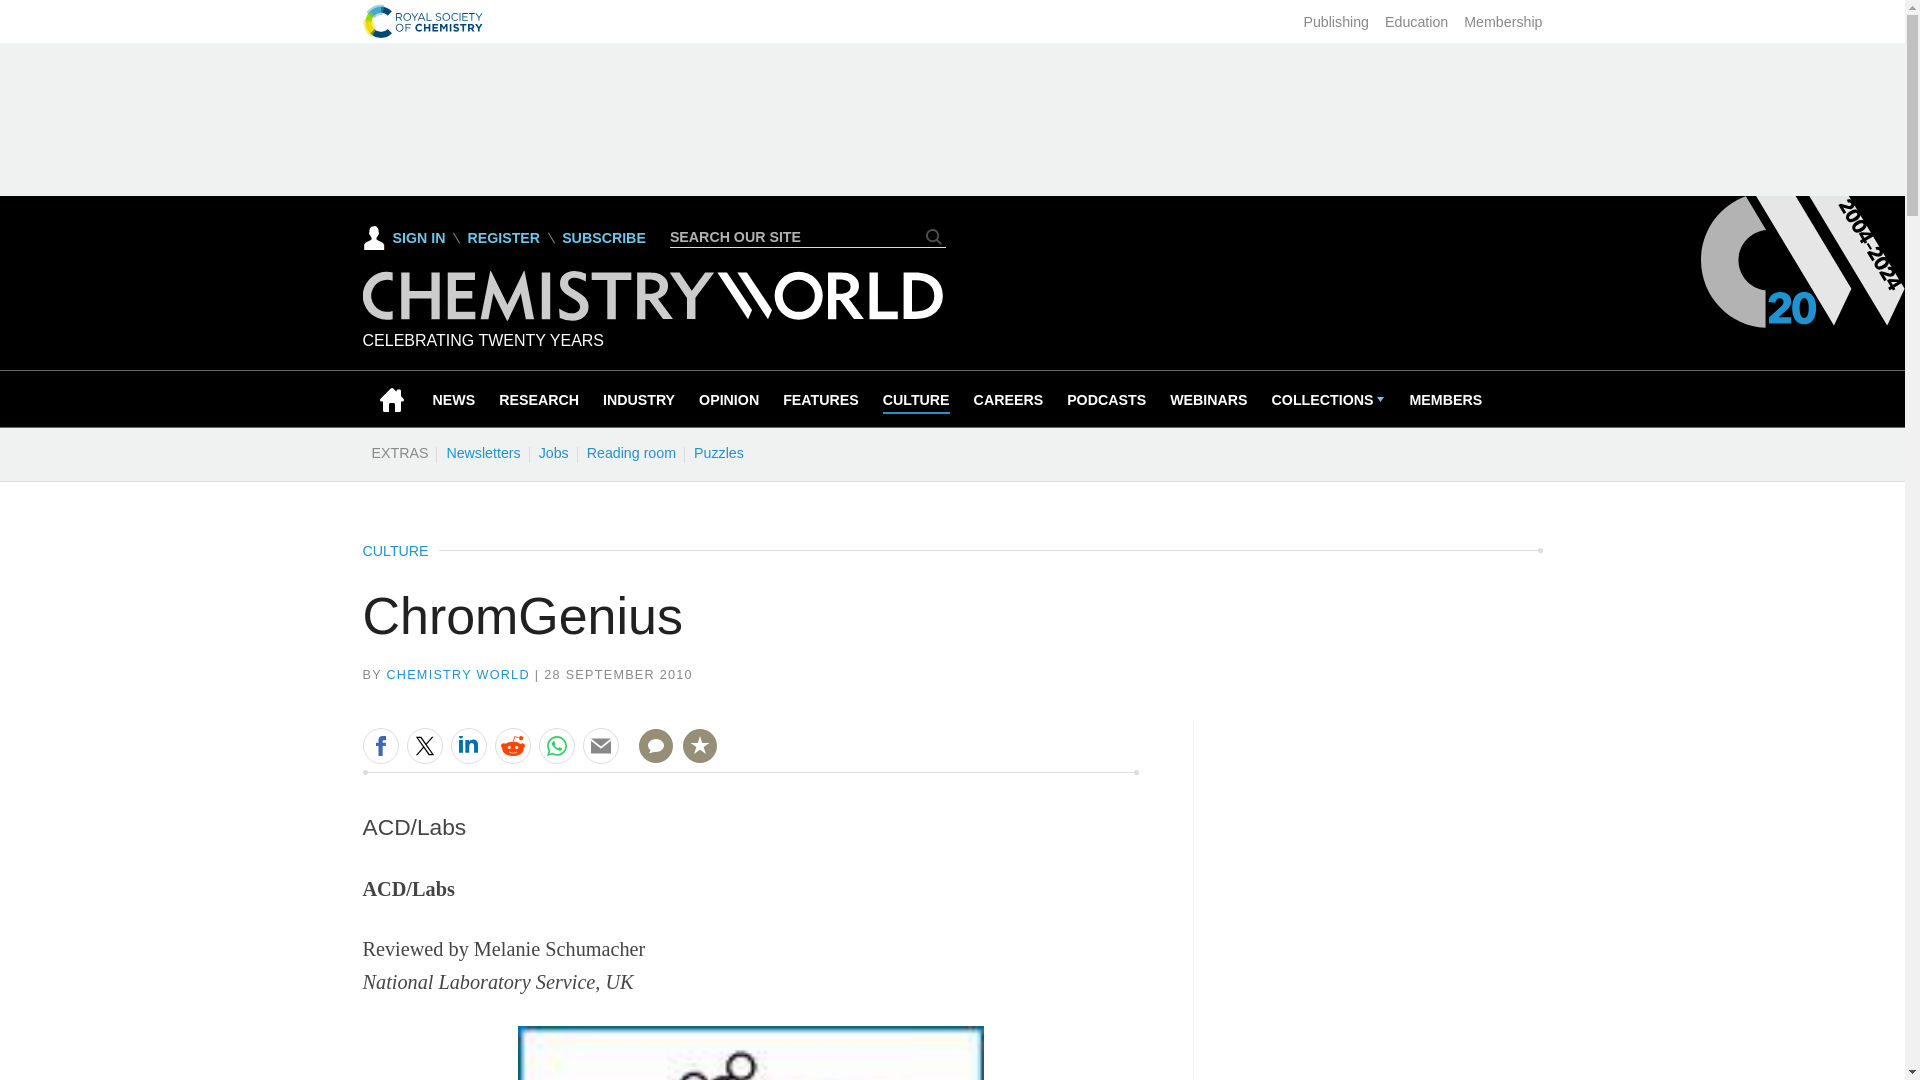 The width and height of the screenshot is (1920, 1080). I want to click on Share this on Reddit, so click(511, 745).